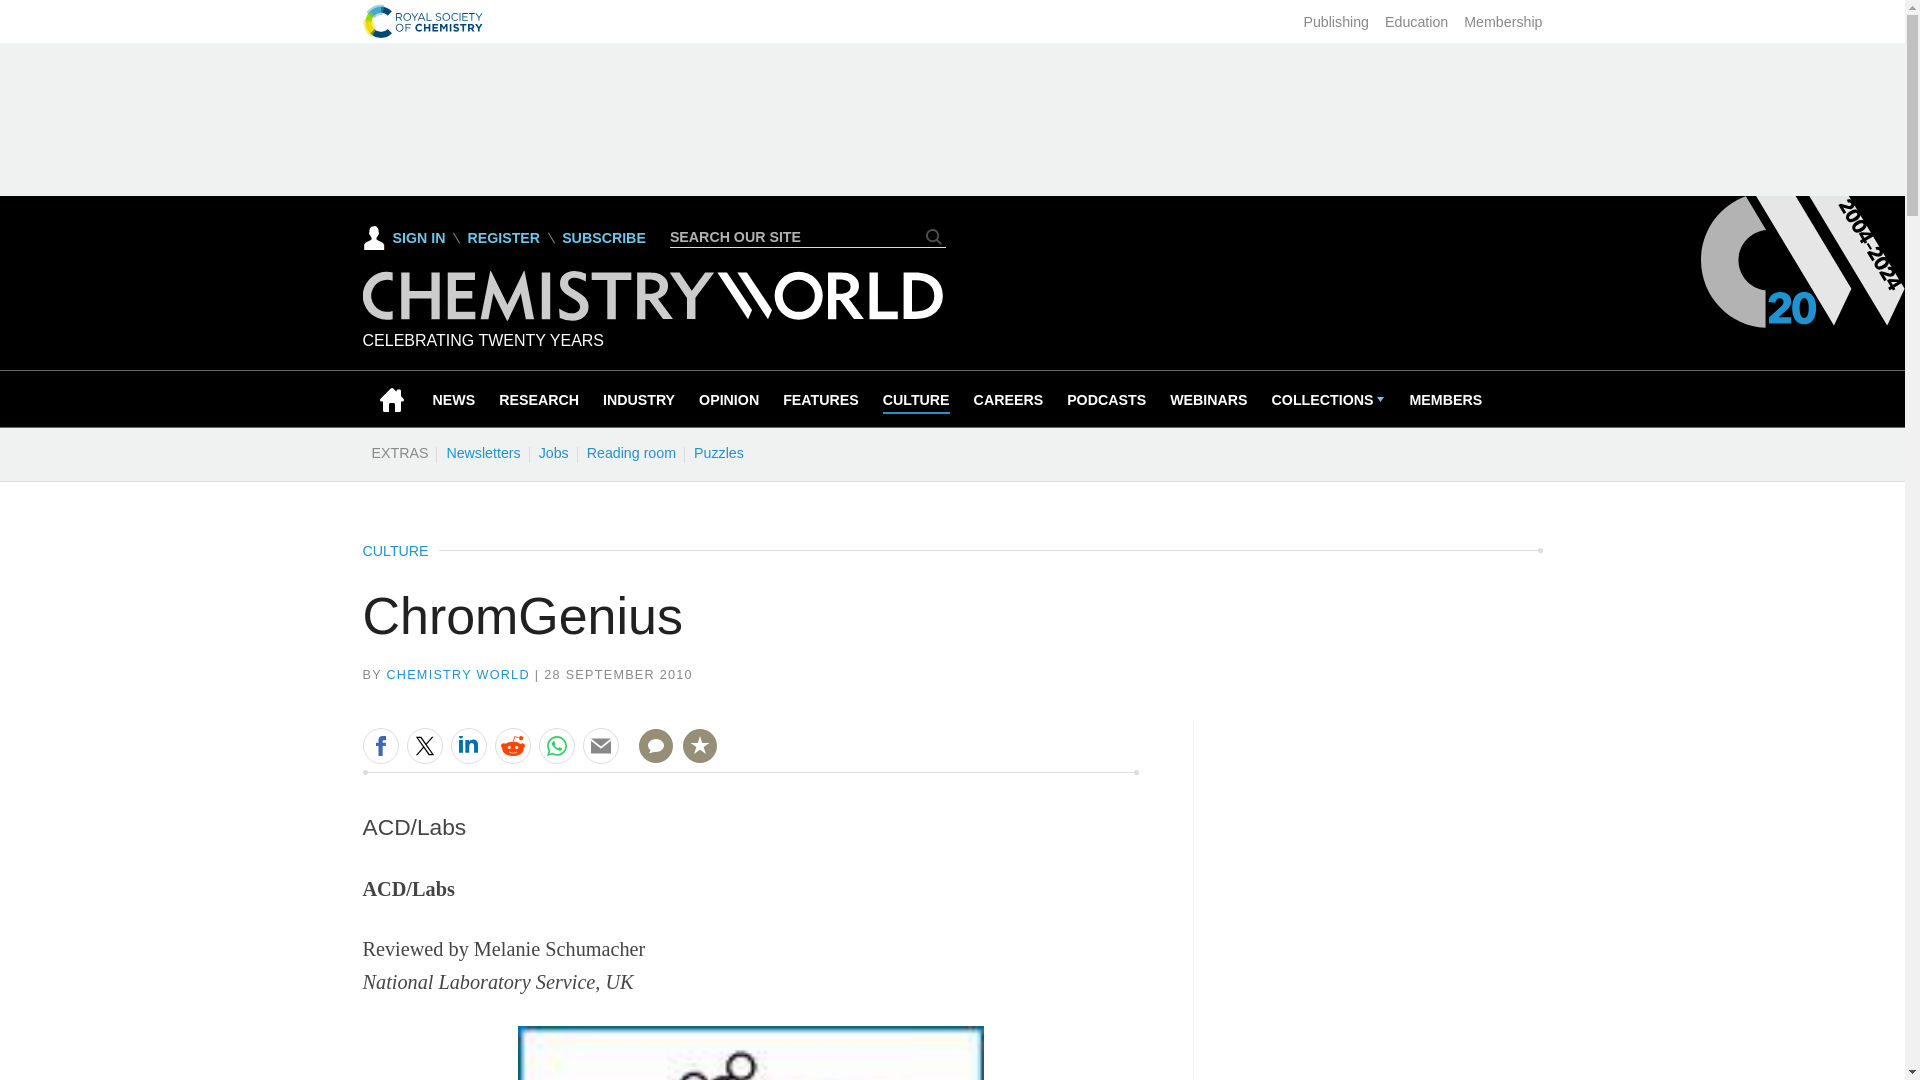 The width and height of the screenshot is (1920, 1080). I want to click on Share this on Reddit, so click(511, 745).